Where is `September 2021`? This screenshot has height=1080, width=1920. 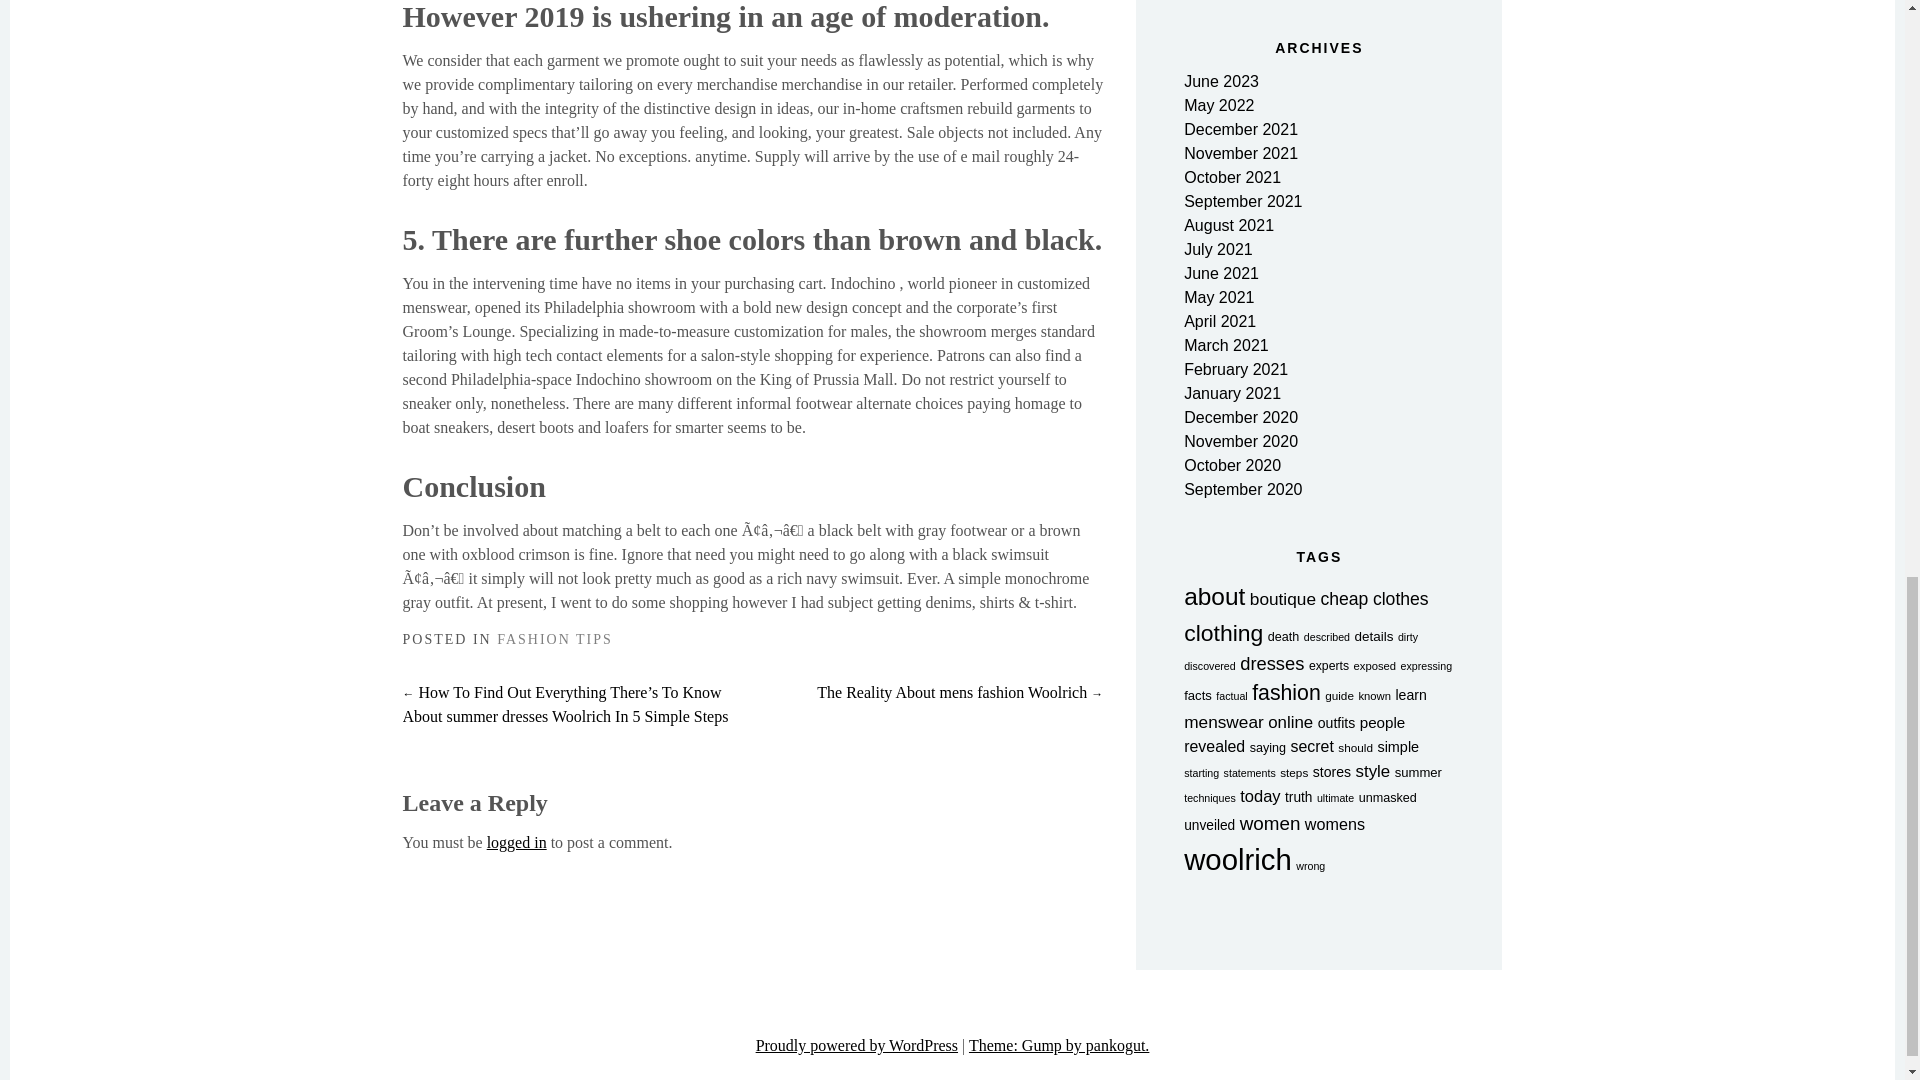
September 2021 is located at coordinates (1242, 201).